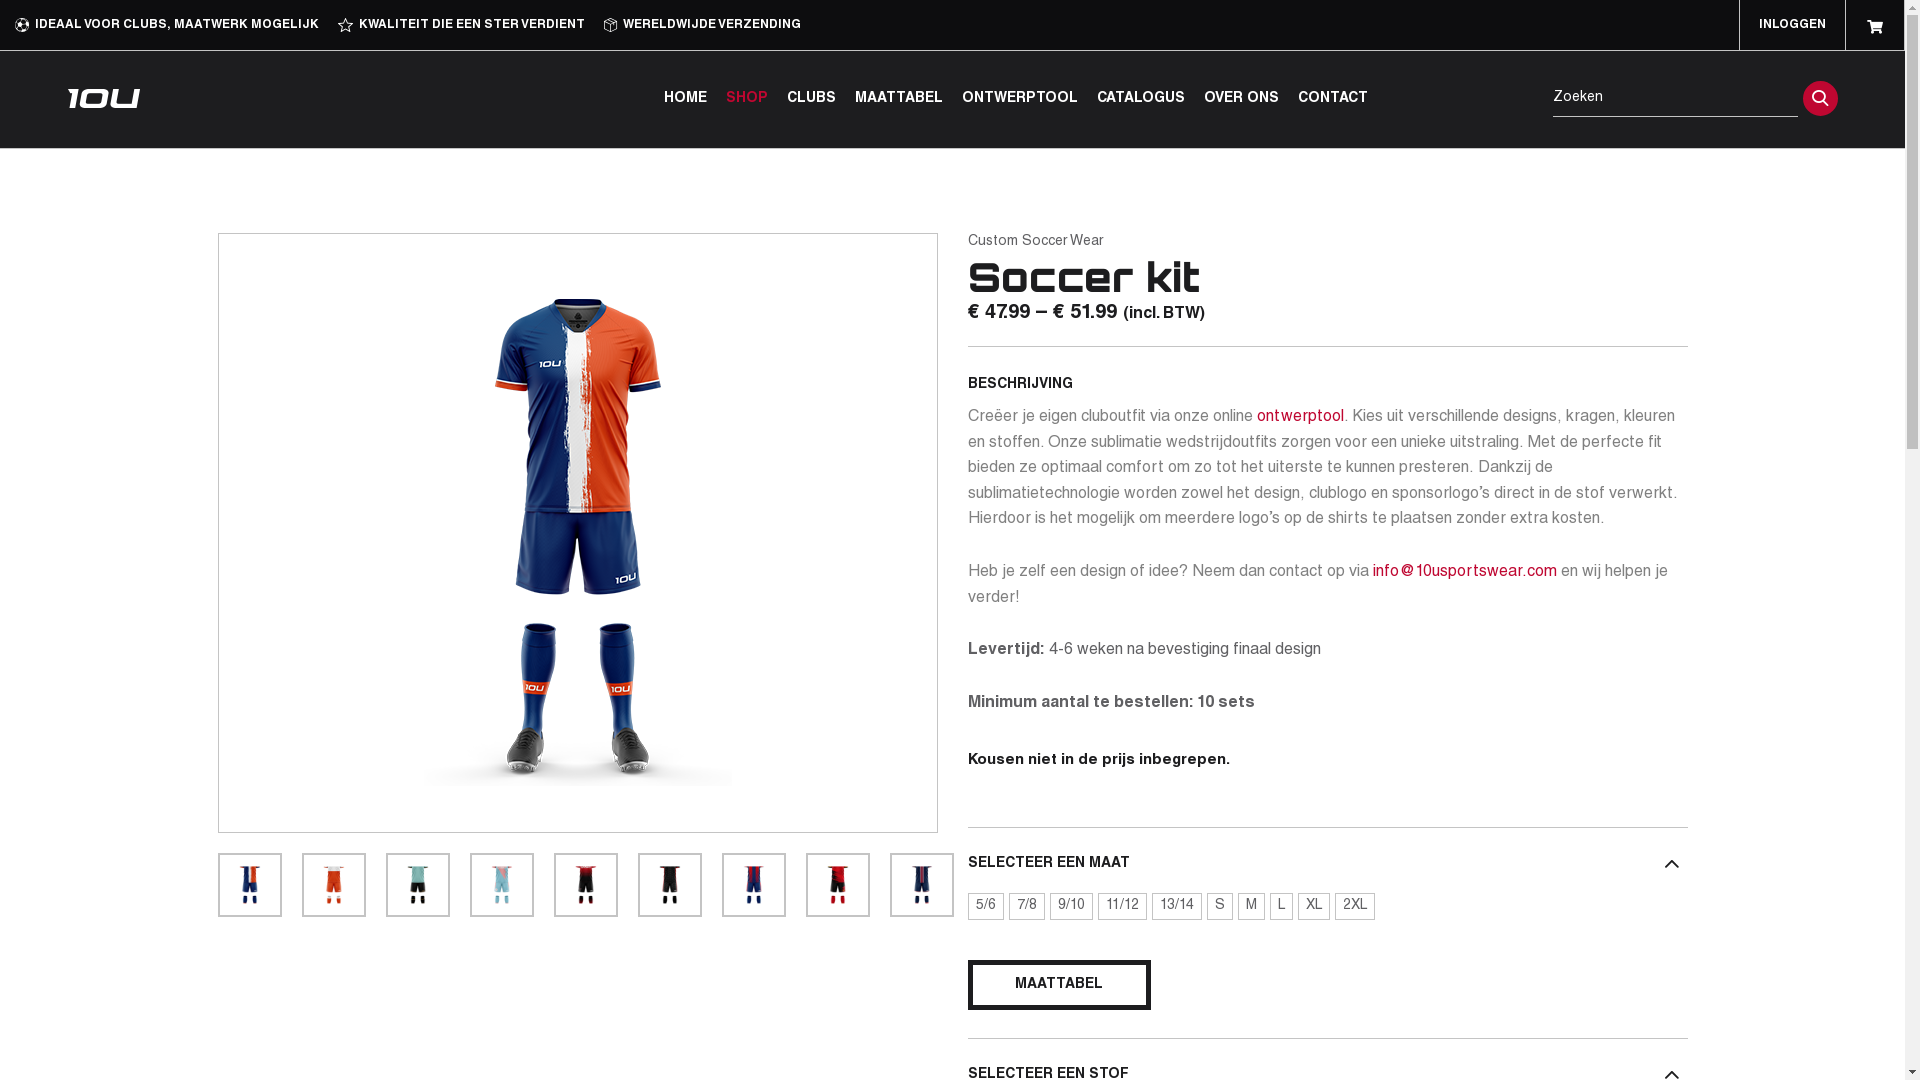  I want to click on MAATTABEL, so click(898, 100).